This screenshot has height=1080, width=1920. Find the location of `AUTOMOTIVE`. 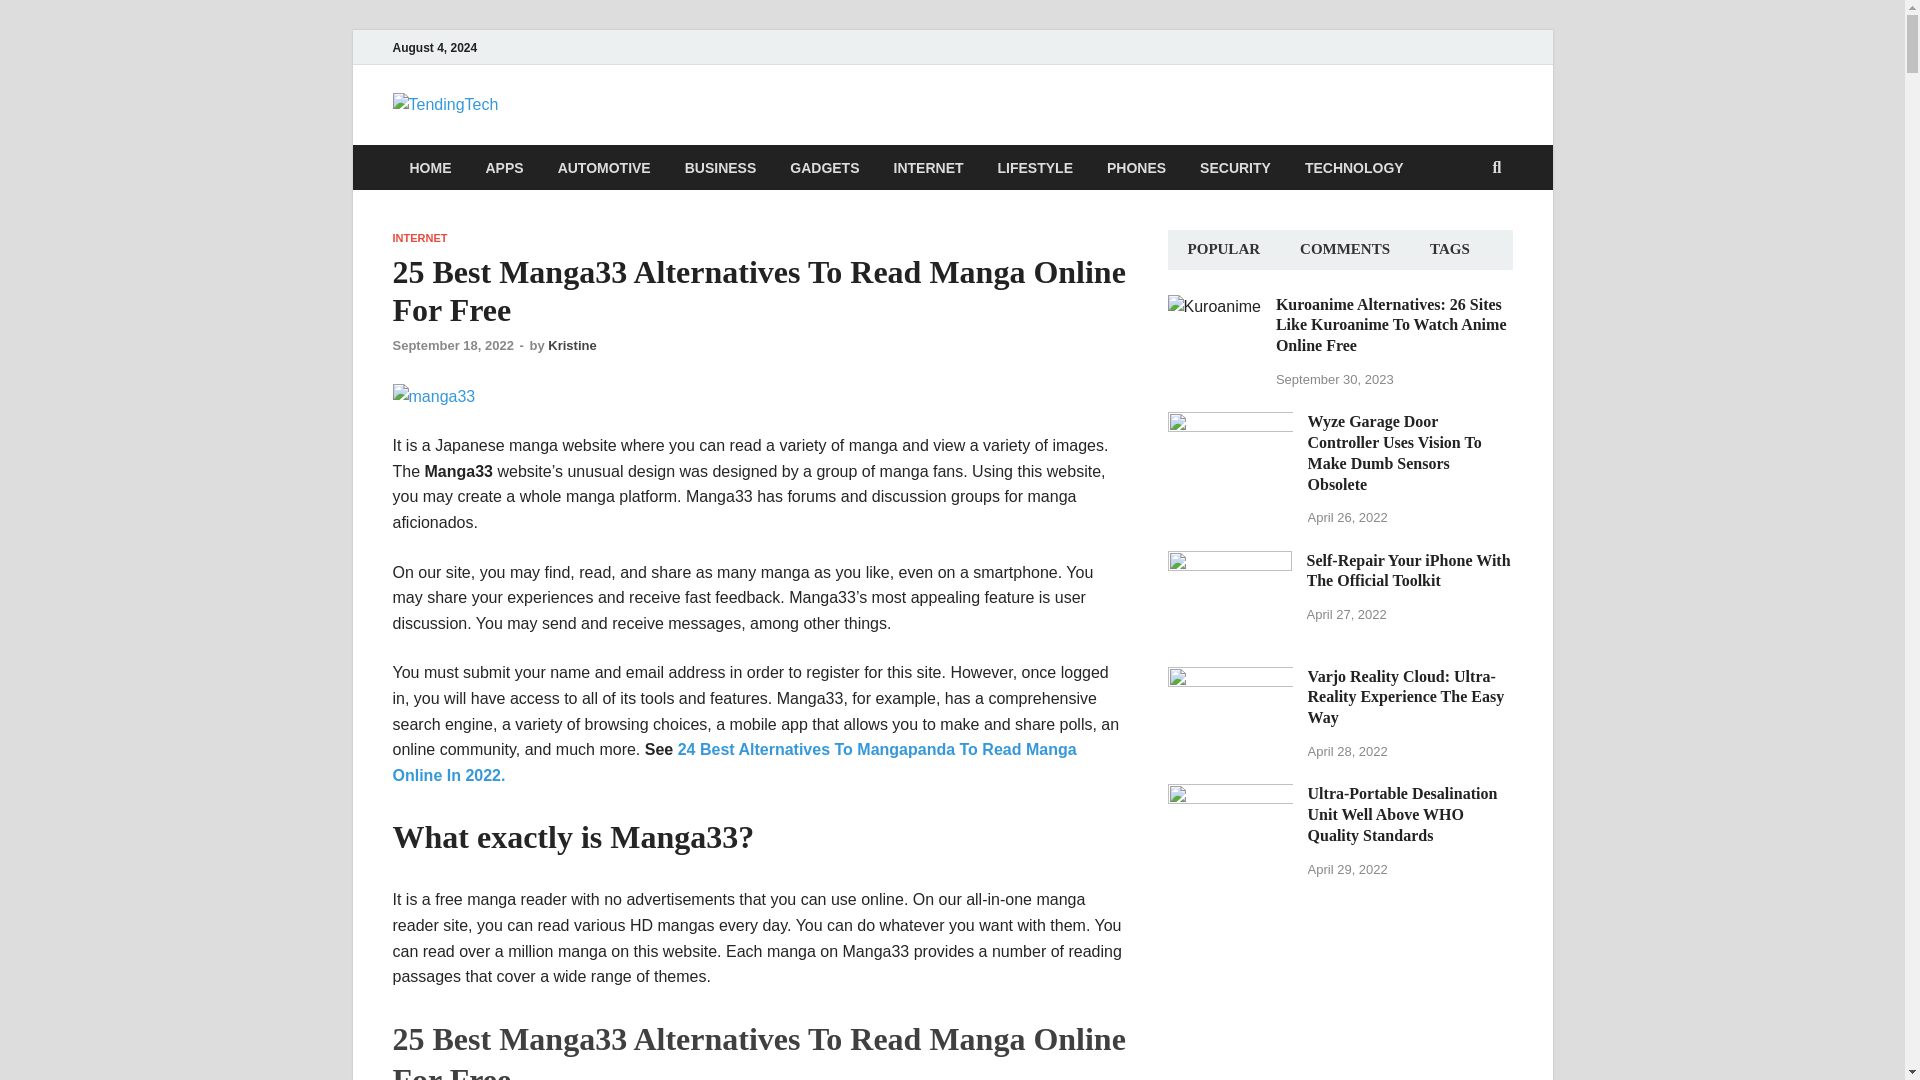

AUTOMOTIVE is located at coordinates (604, 167).